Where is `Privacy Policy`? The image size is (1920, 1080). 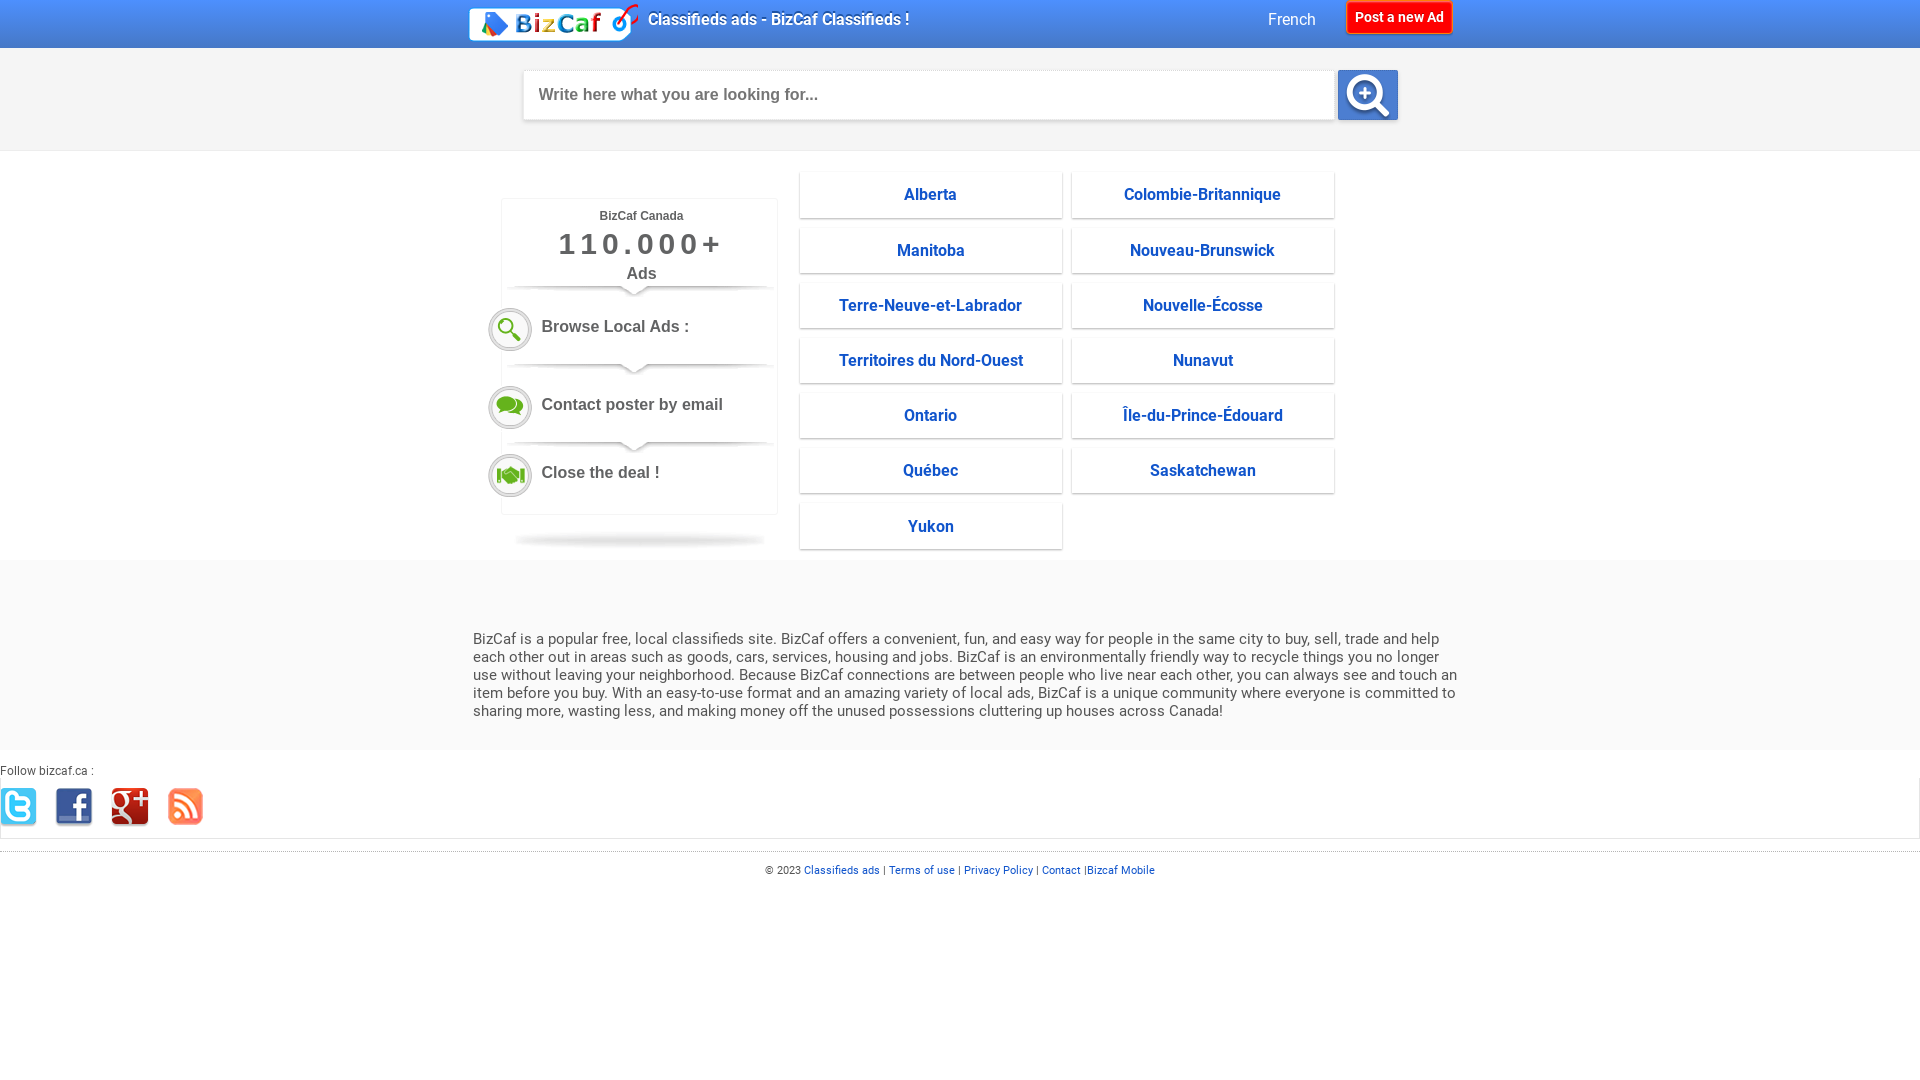
Privacy Policy is located at coordinates (998, 870).